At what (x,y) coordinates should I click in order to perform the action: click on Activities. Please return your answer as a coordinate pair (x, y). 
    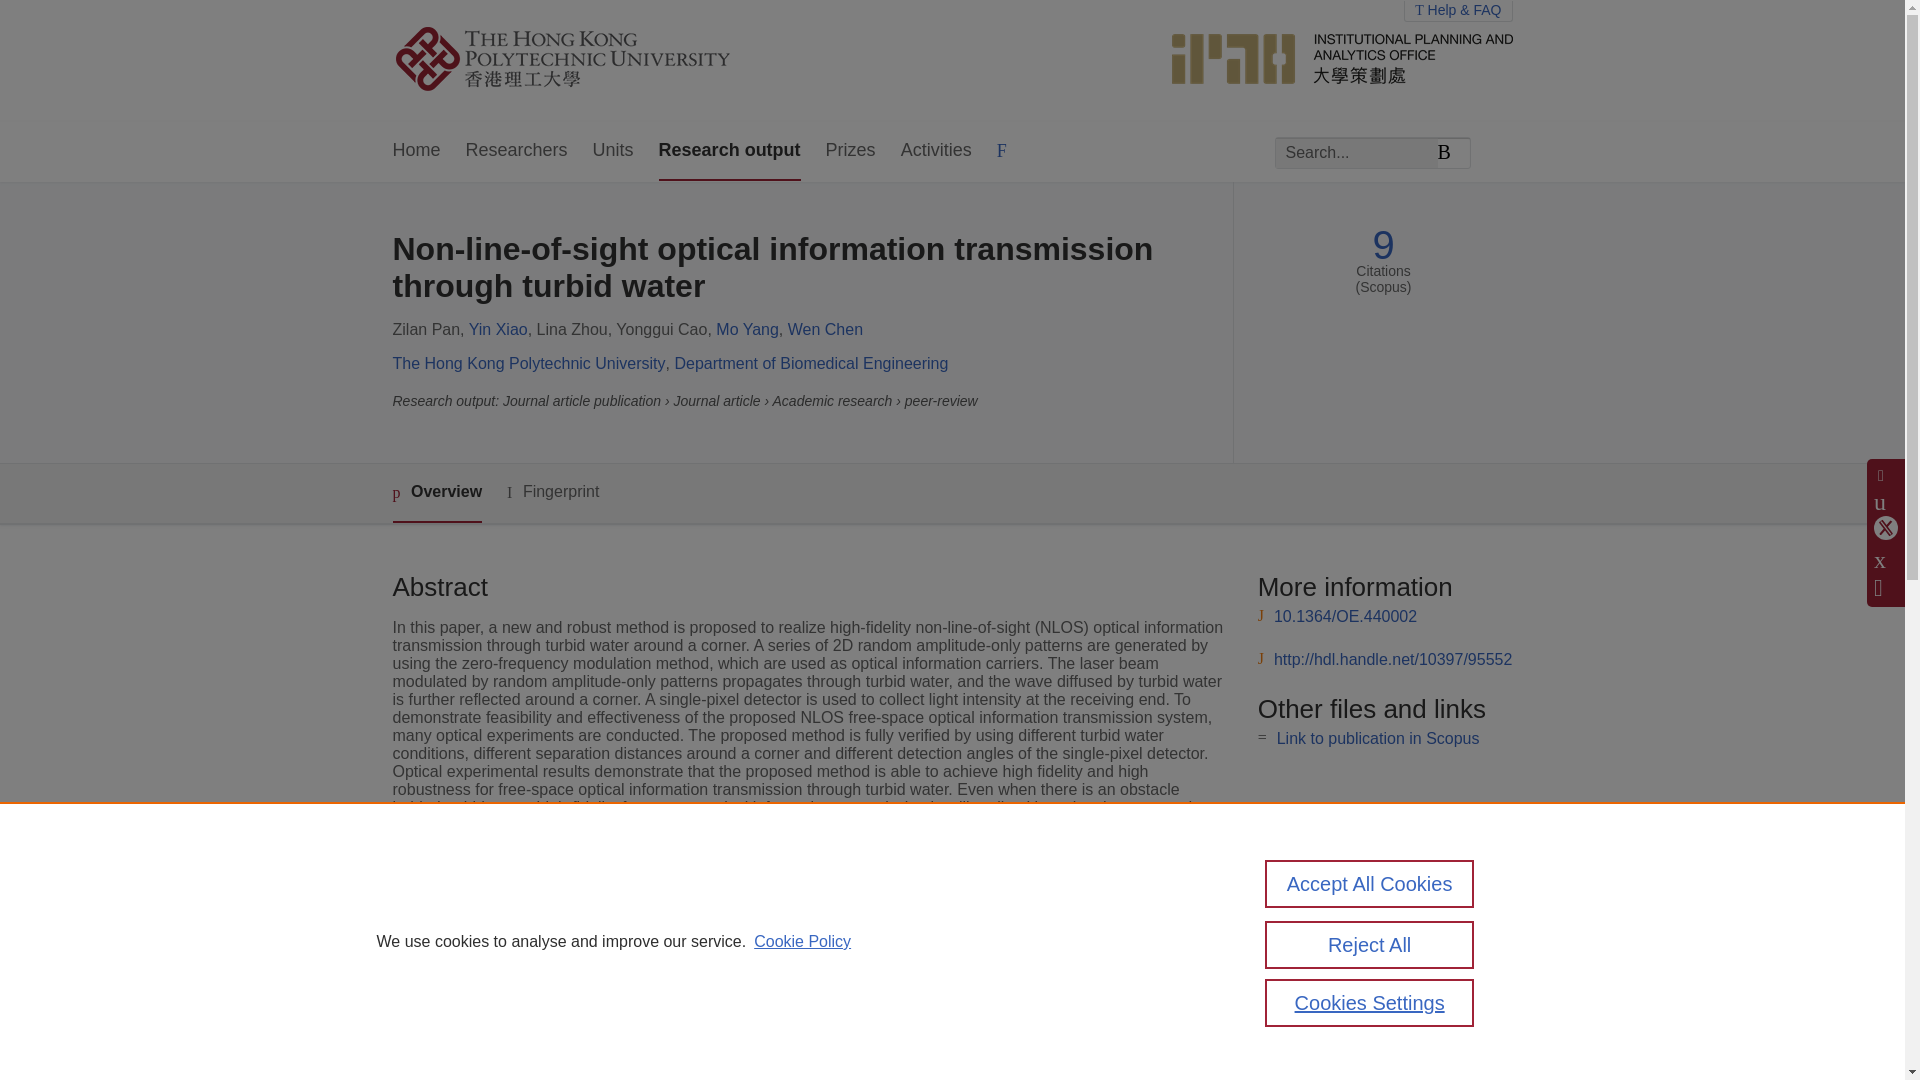
    Looking at the image, I should click on (936, 152).